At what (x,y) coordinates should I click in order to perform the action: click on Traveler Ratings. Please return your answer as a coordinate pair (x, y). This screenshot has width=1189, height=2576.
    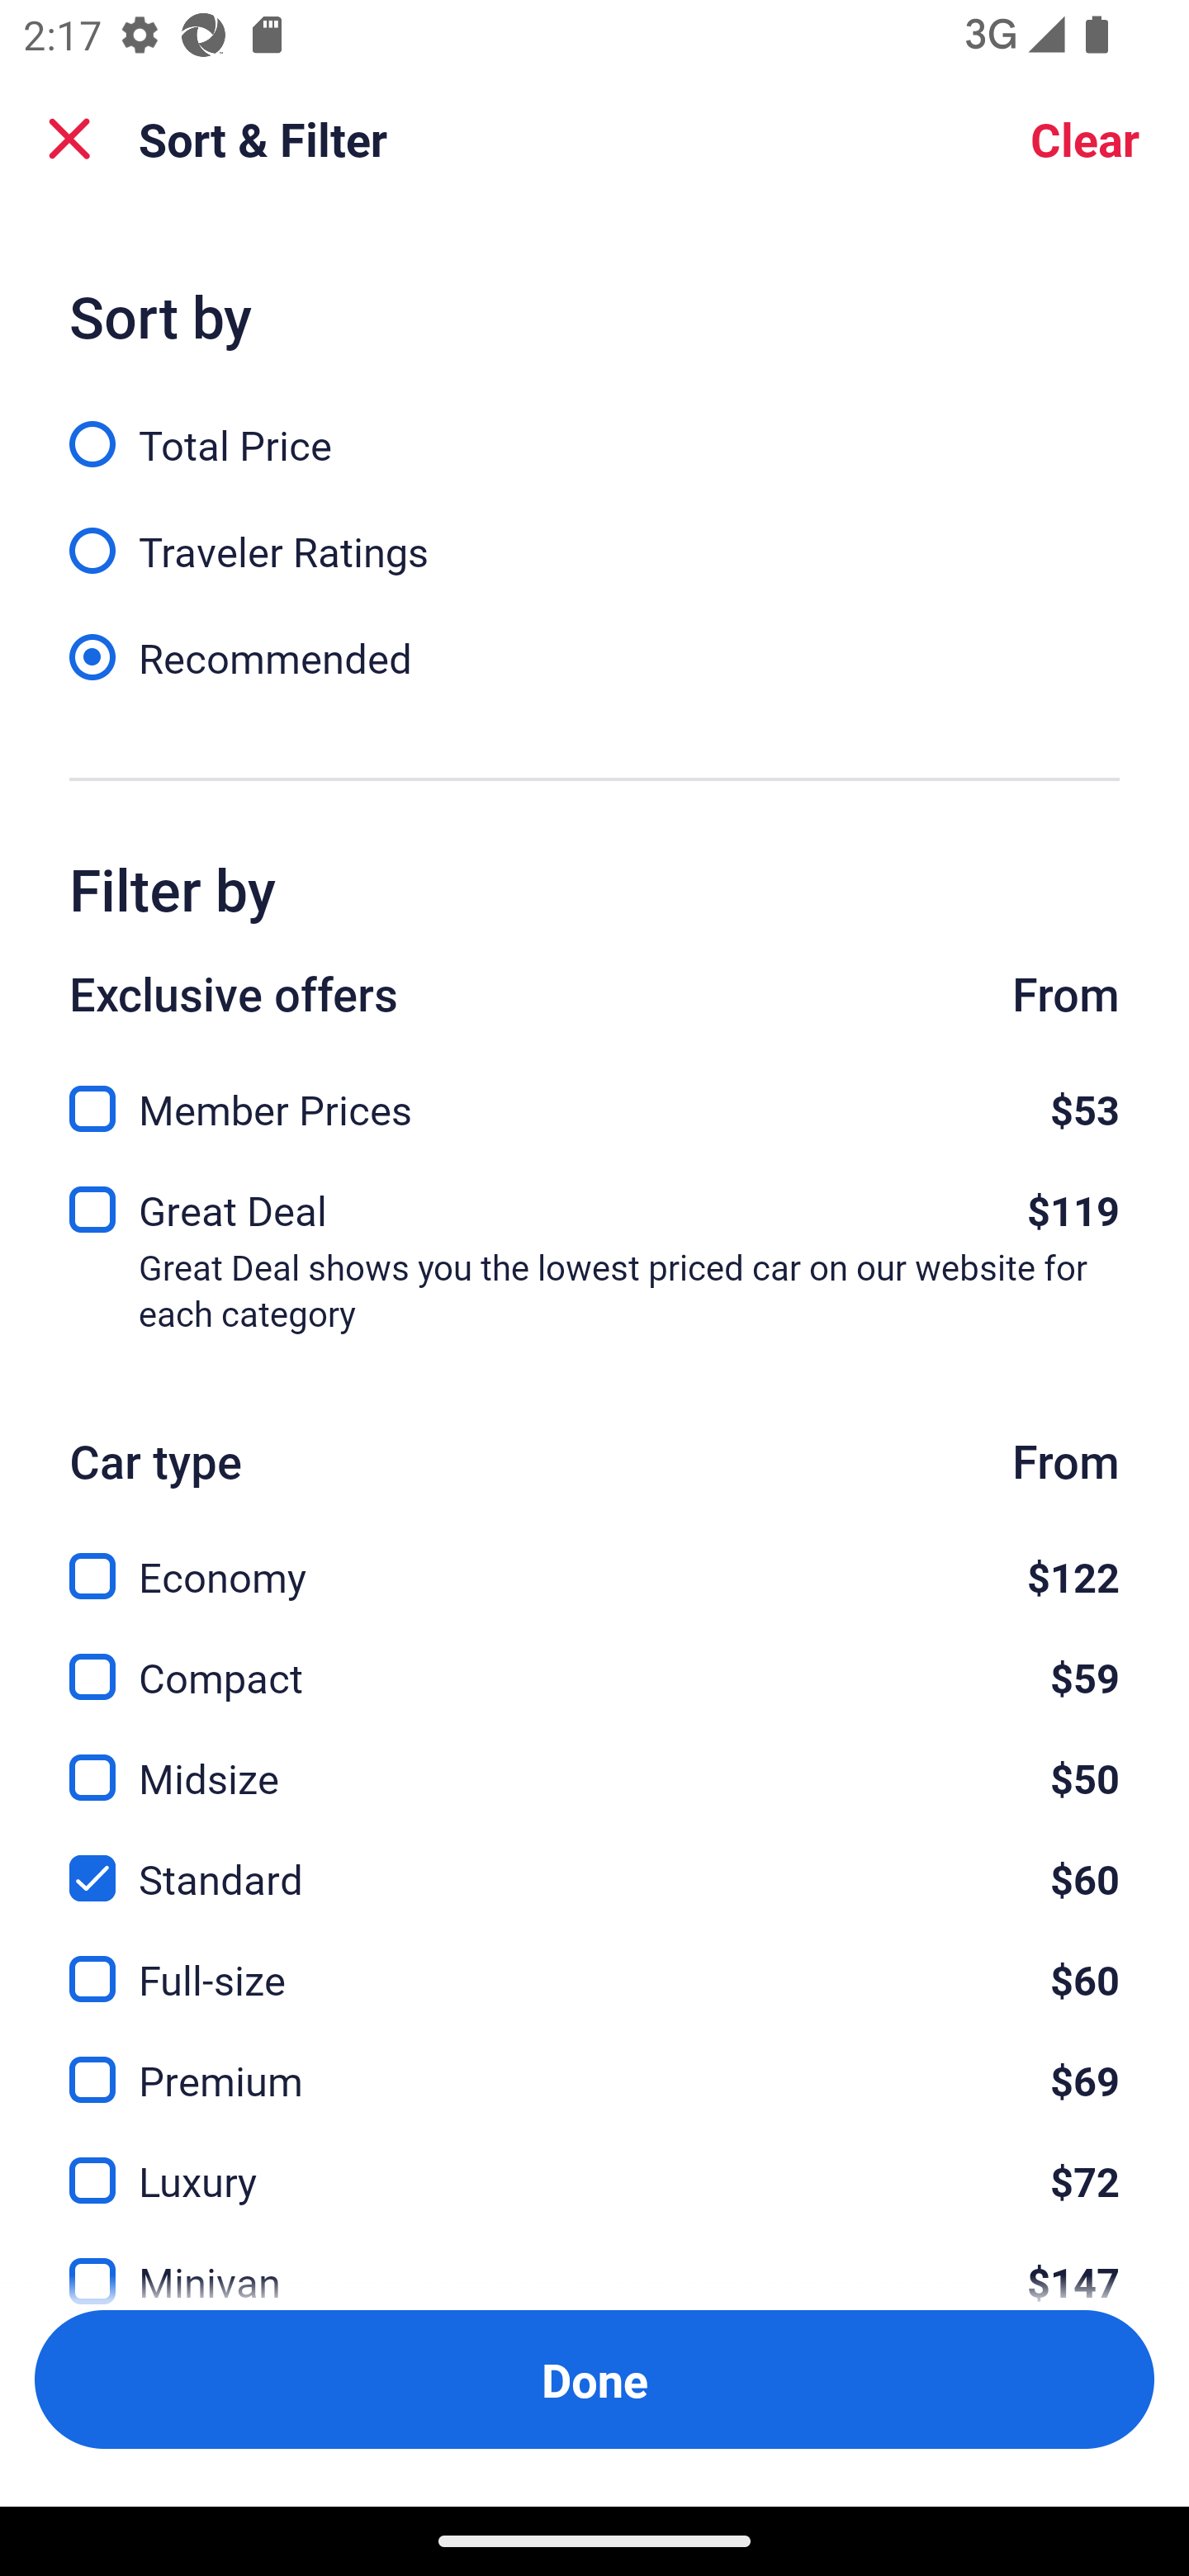
    Looking at the image, I should click on (594, 533).